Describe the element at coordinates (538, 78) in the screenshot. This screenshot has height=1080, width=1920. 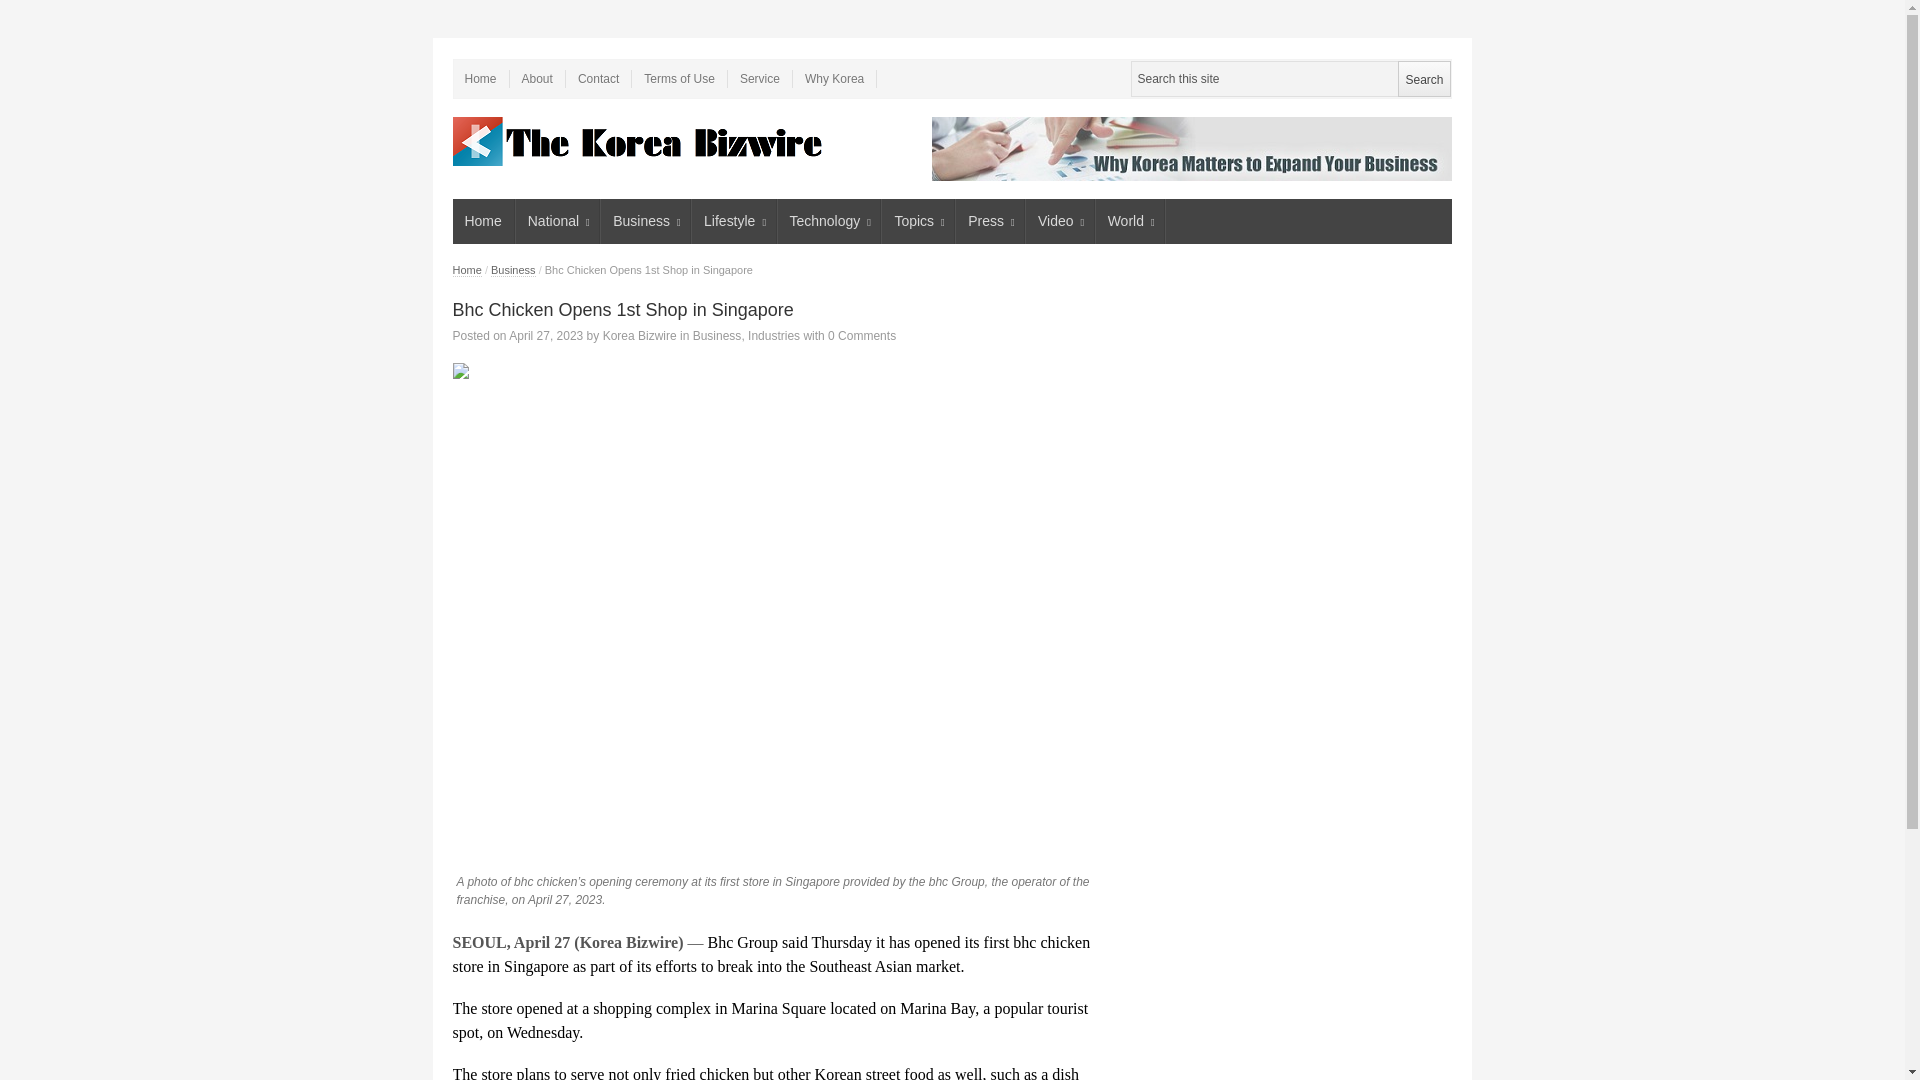
I see `About` at that location.